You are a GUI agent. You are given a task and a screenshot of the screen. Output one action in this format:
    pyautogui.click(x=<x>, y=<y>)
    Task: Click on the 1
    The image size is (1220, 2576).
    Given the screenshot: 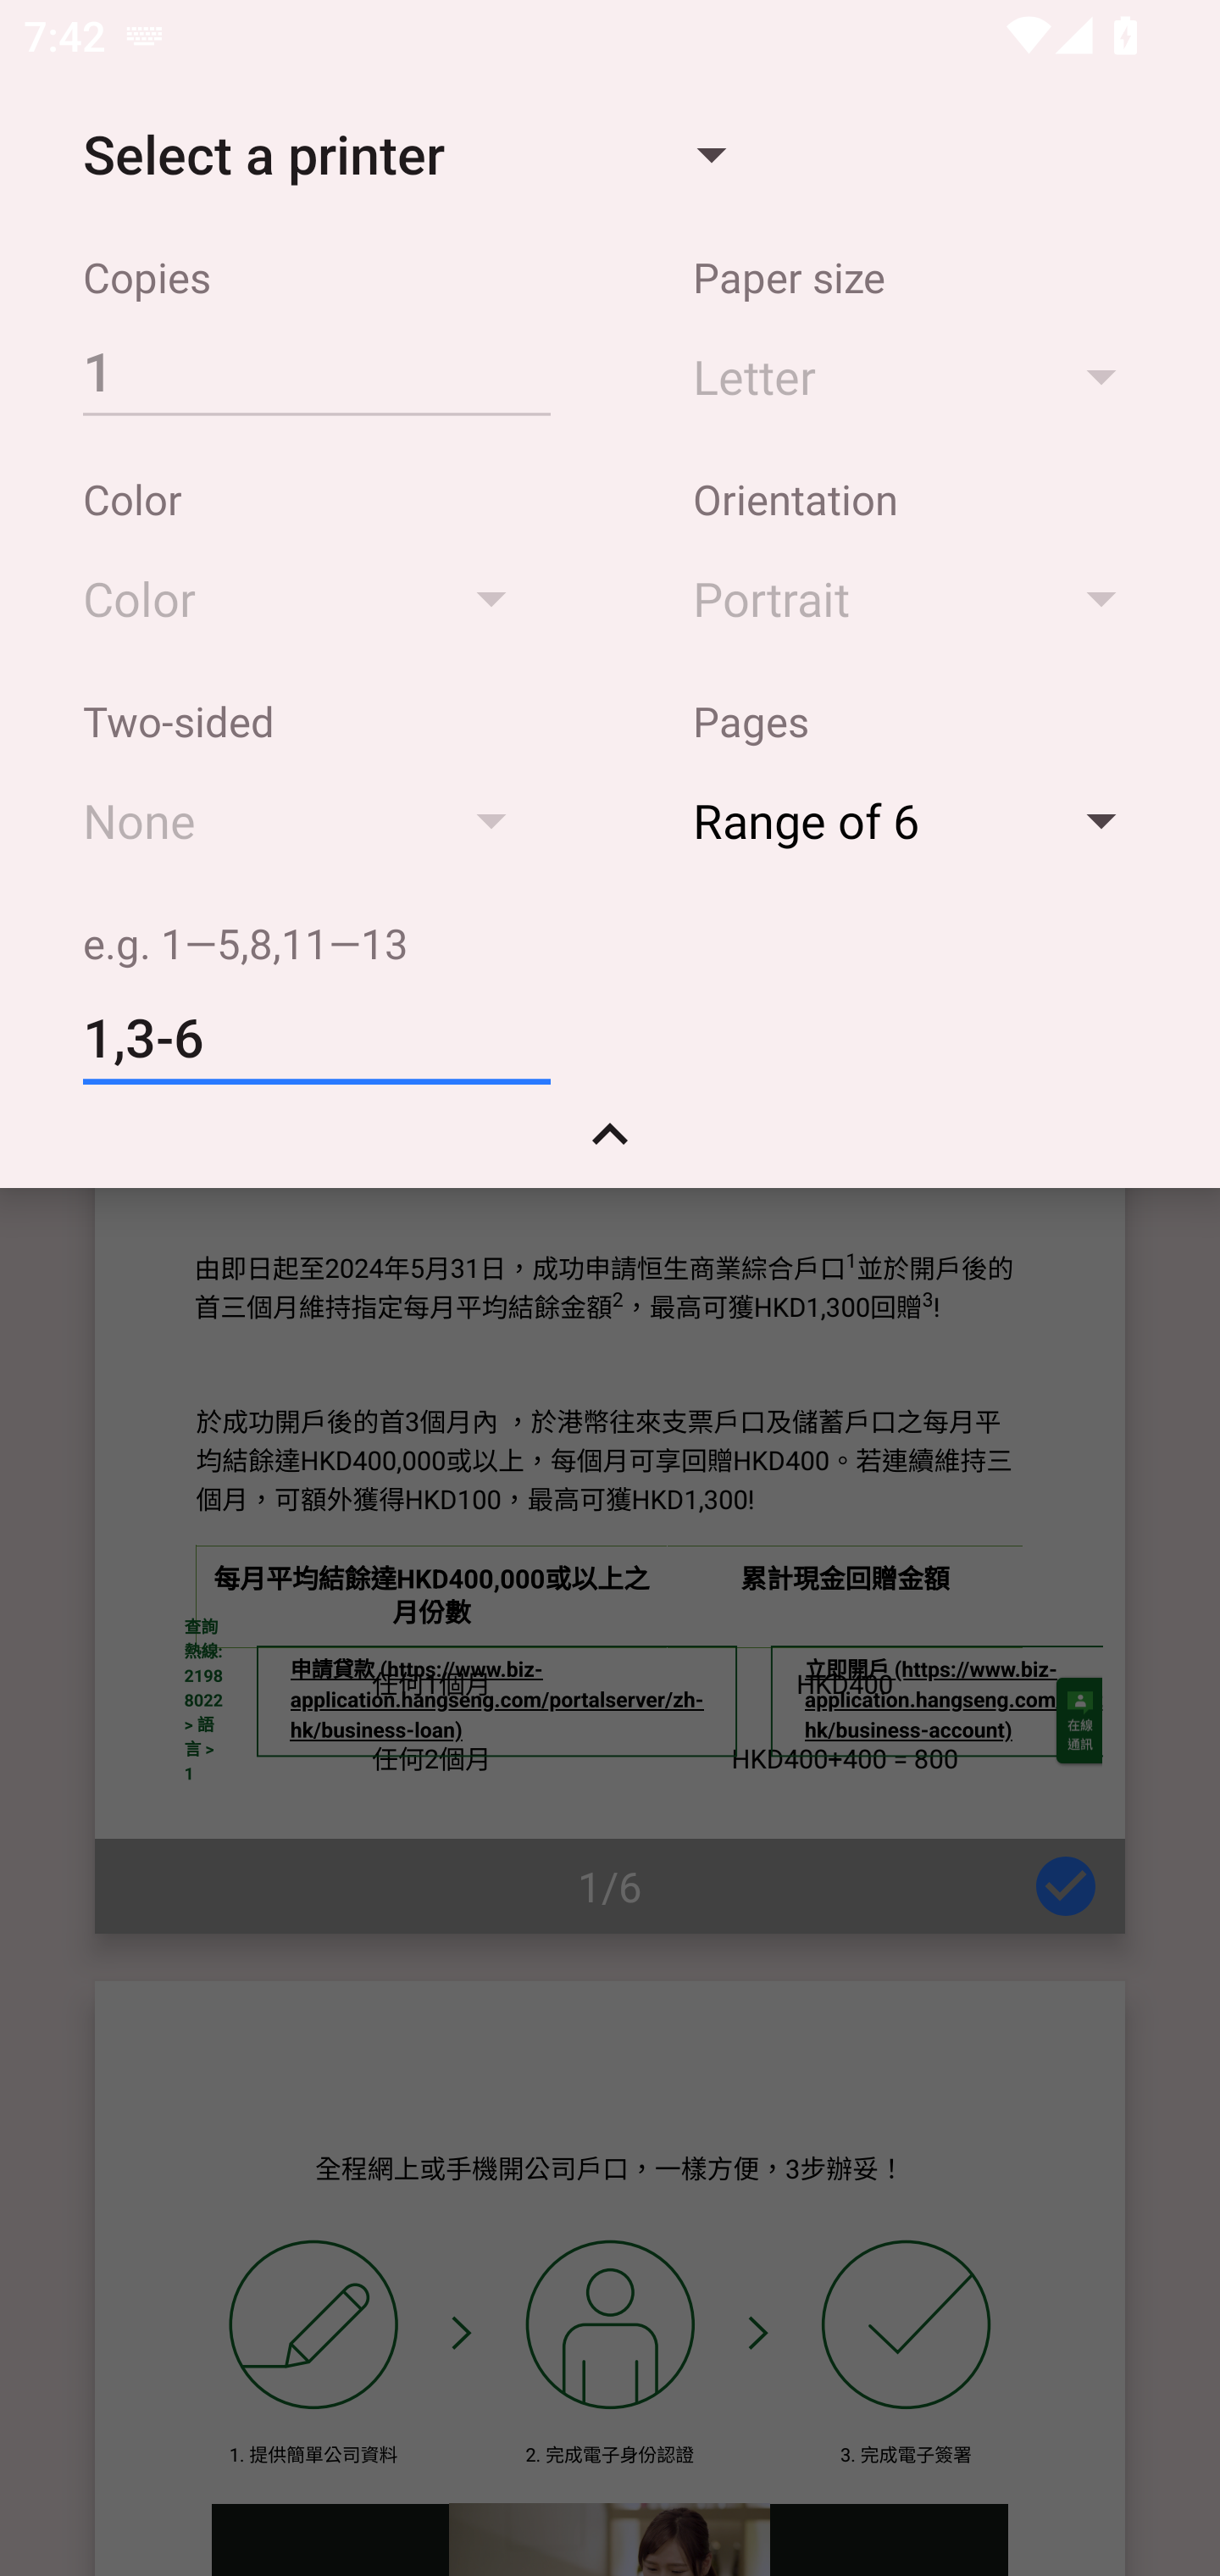 What is the action you would take?
    pyautogui.click(x=316, y=370)
    